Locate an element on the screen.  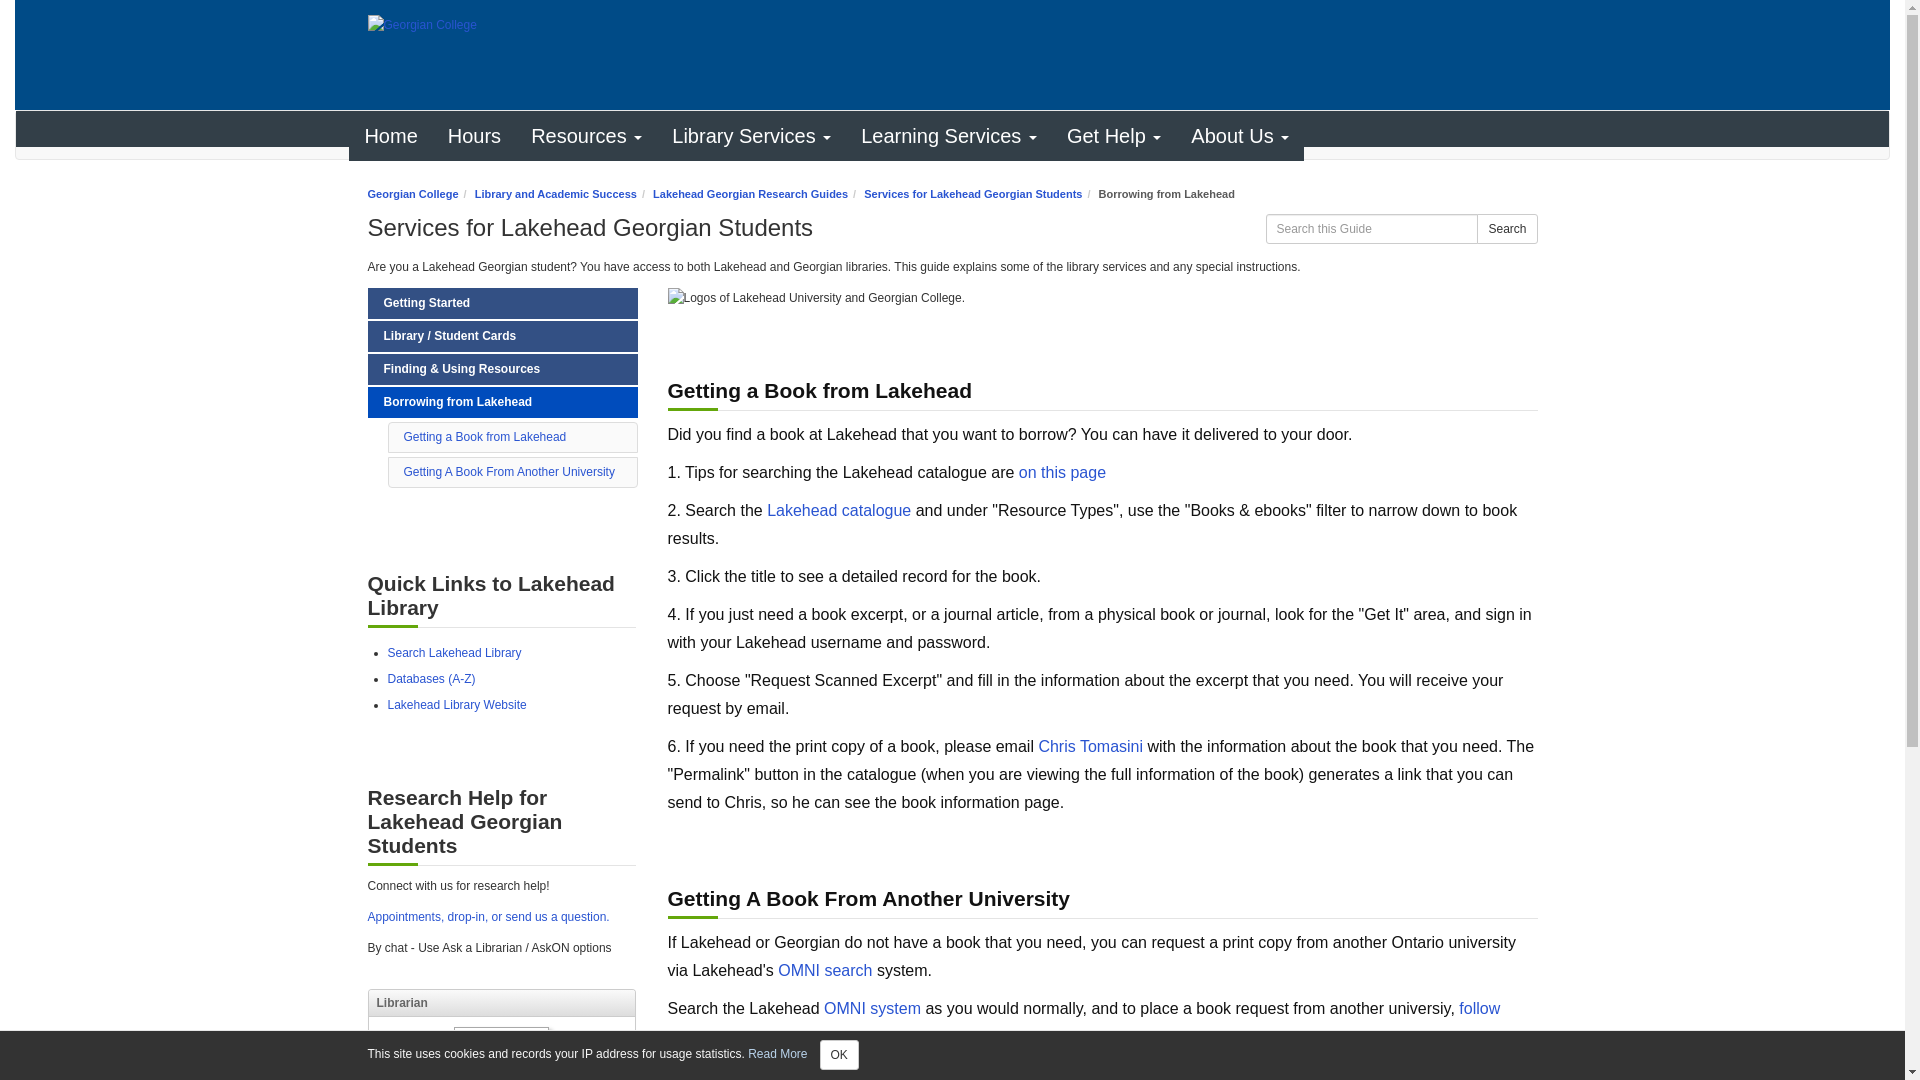
Get Help is located at coordinates (1114, 136).